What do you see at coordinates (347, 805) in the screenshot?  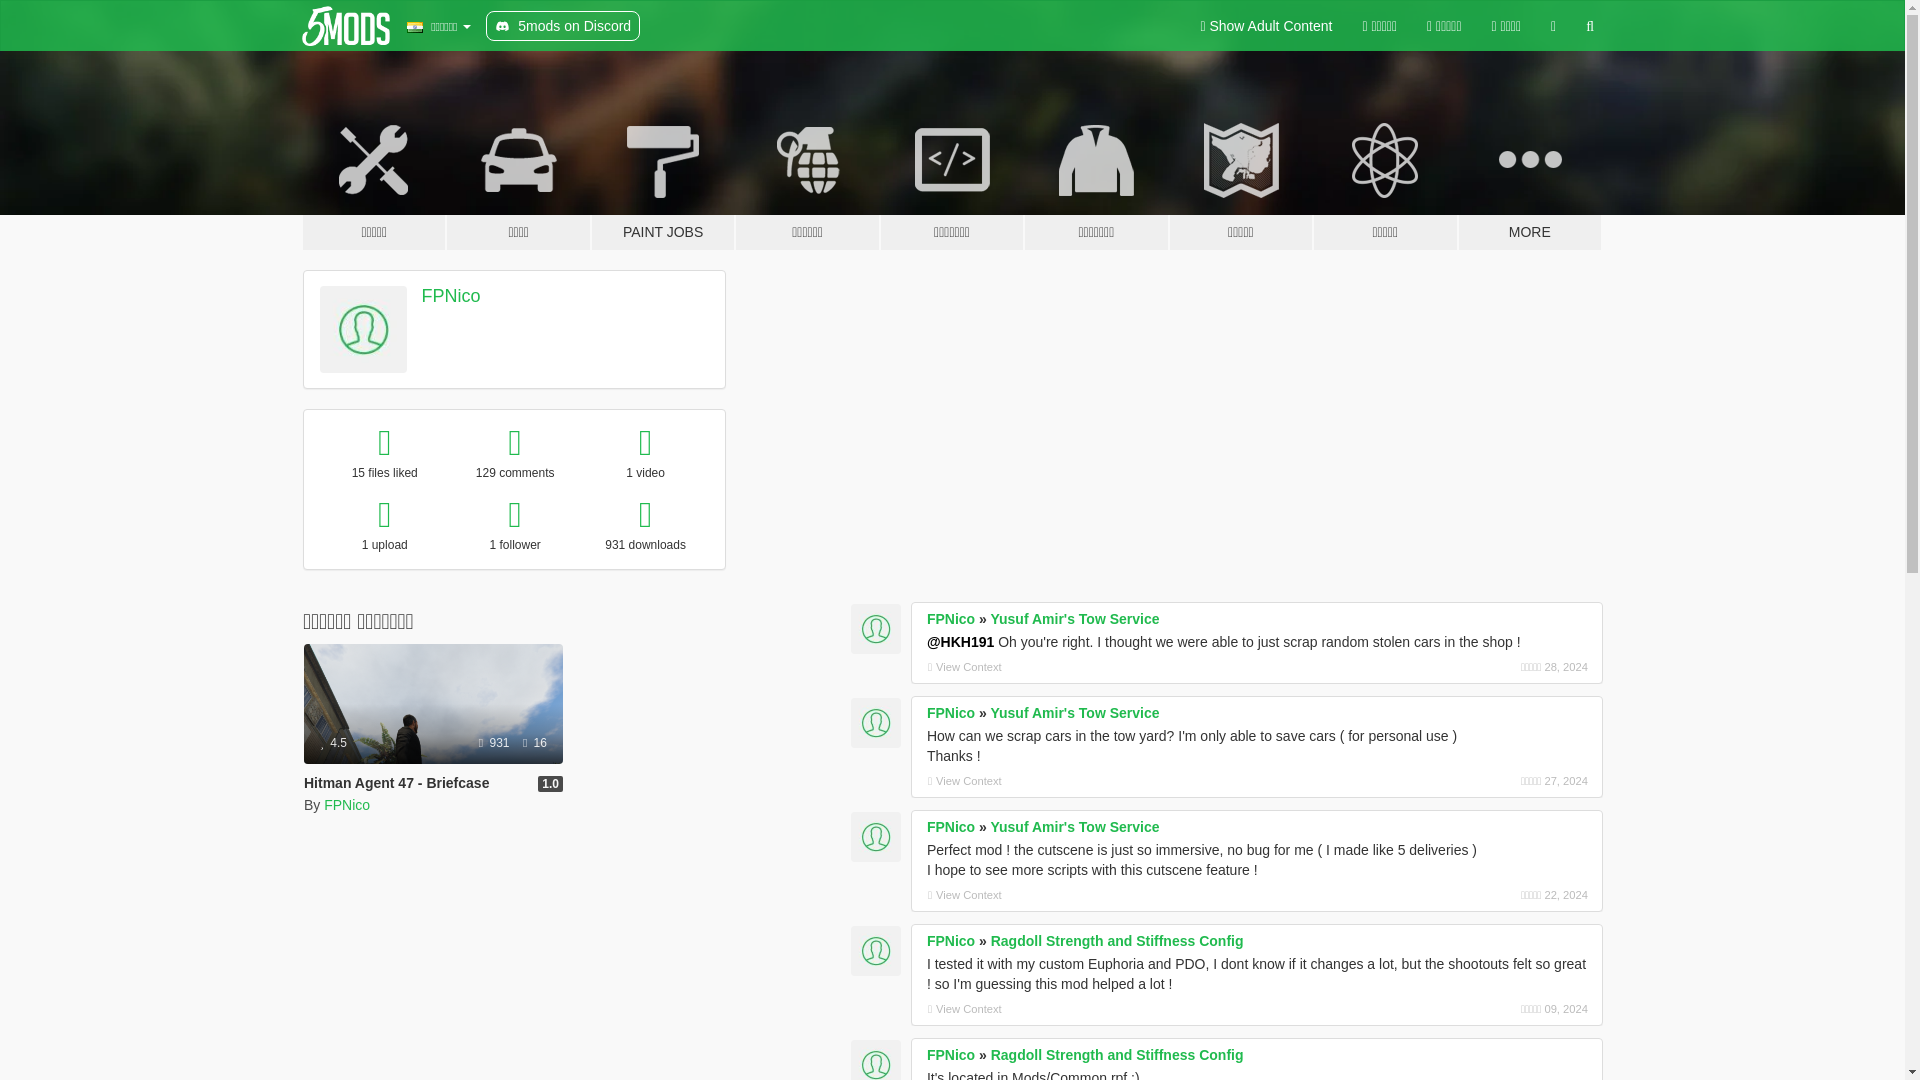 I see `FPNico` at bounding box center [347, 805].